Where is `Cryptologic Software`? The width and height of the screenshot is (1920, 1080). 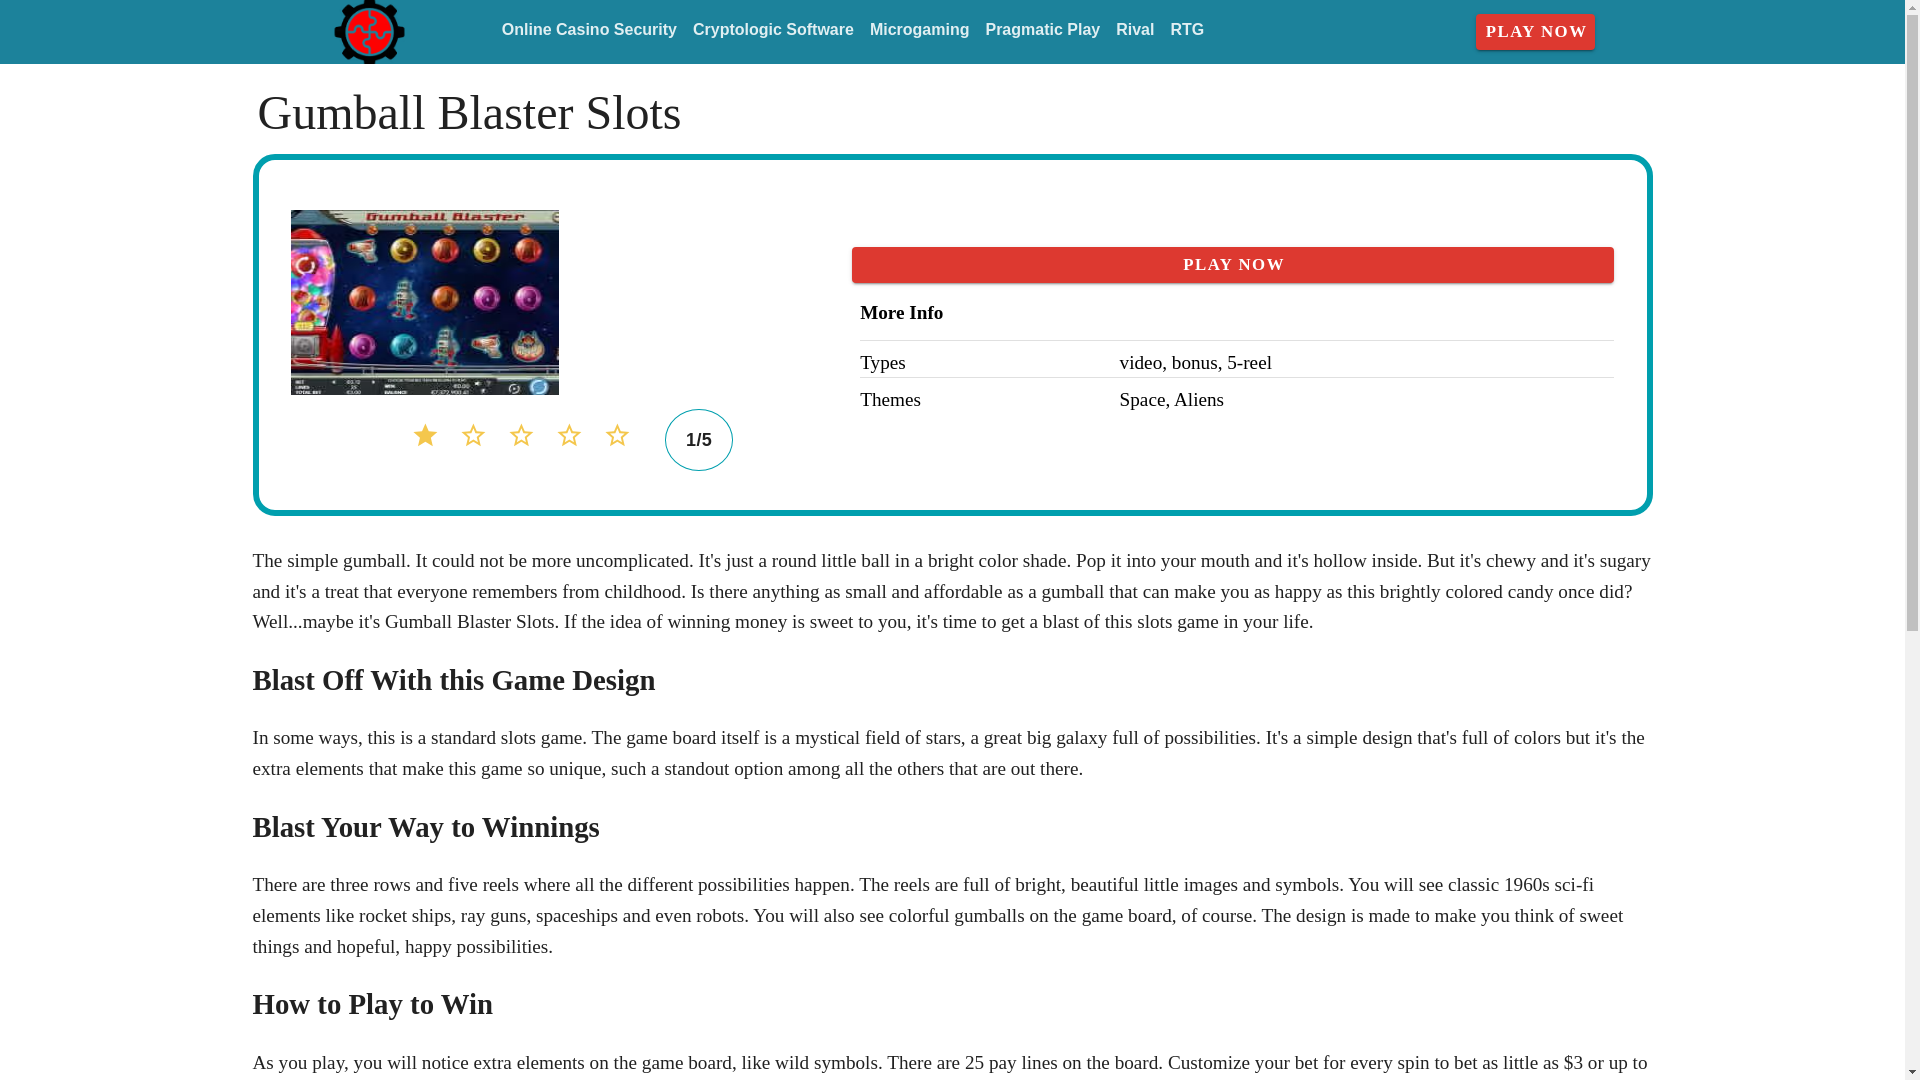
Cryptologic Software is located at coordinates (774, 30).